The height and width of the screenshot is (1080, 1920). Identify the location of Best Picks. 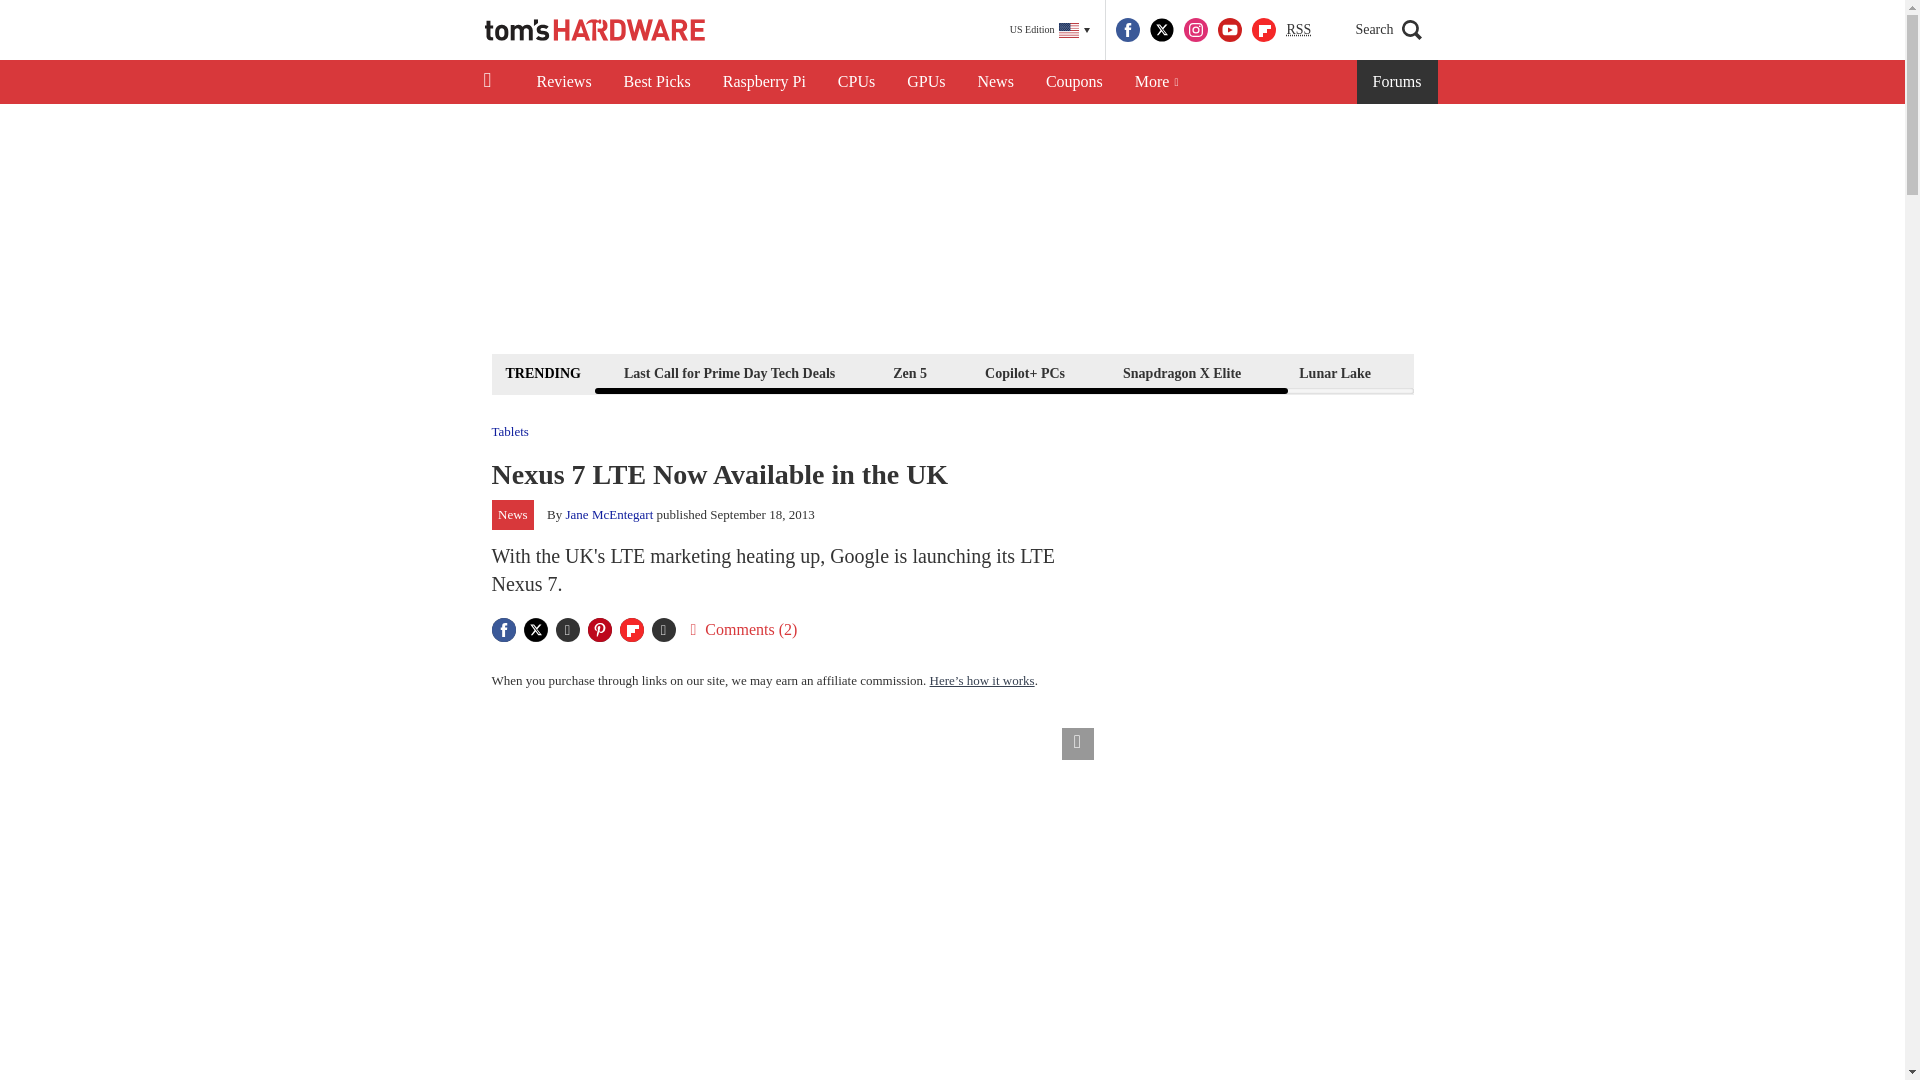
(657, 82).